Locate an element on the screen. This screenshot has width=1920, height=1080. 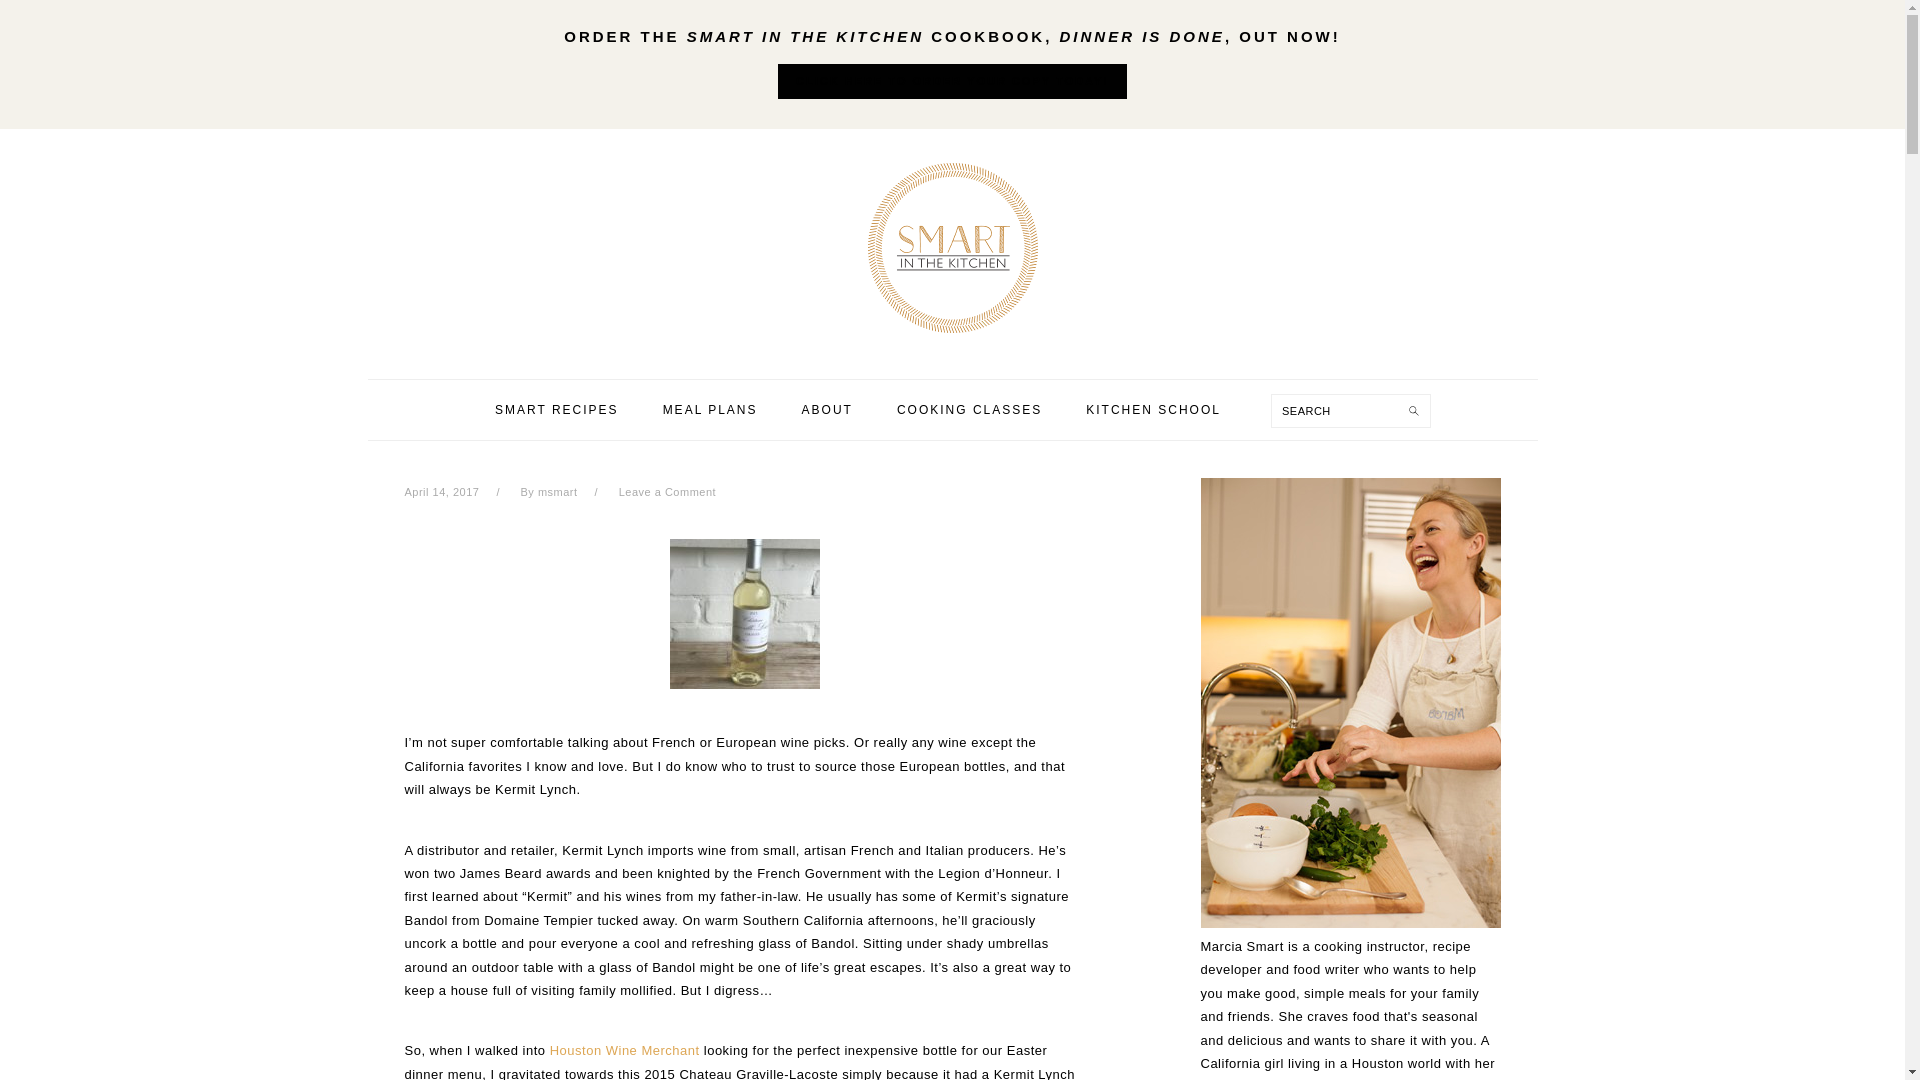
SMART RECIPES is located at coordinates (556, 410).